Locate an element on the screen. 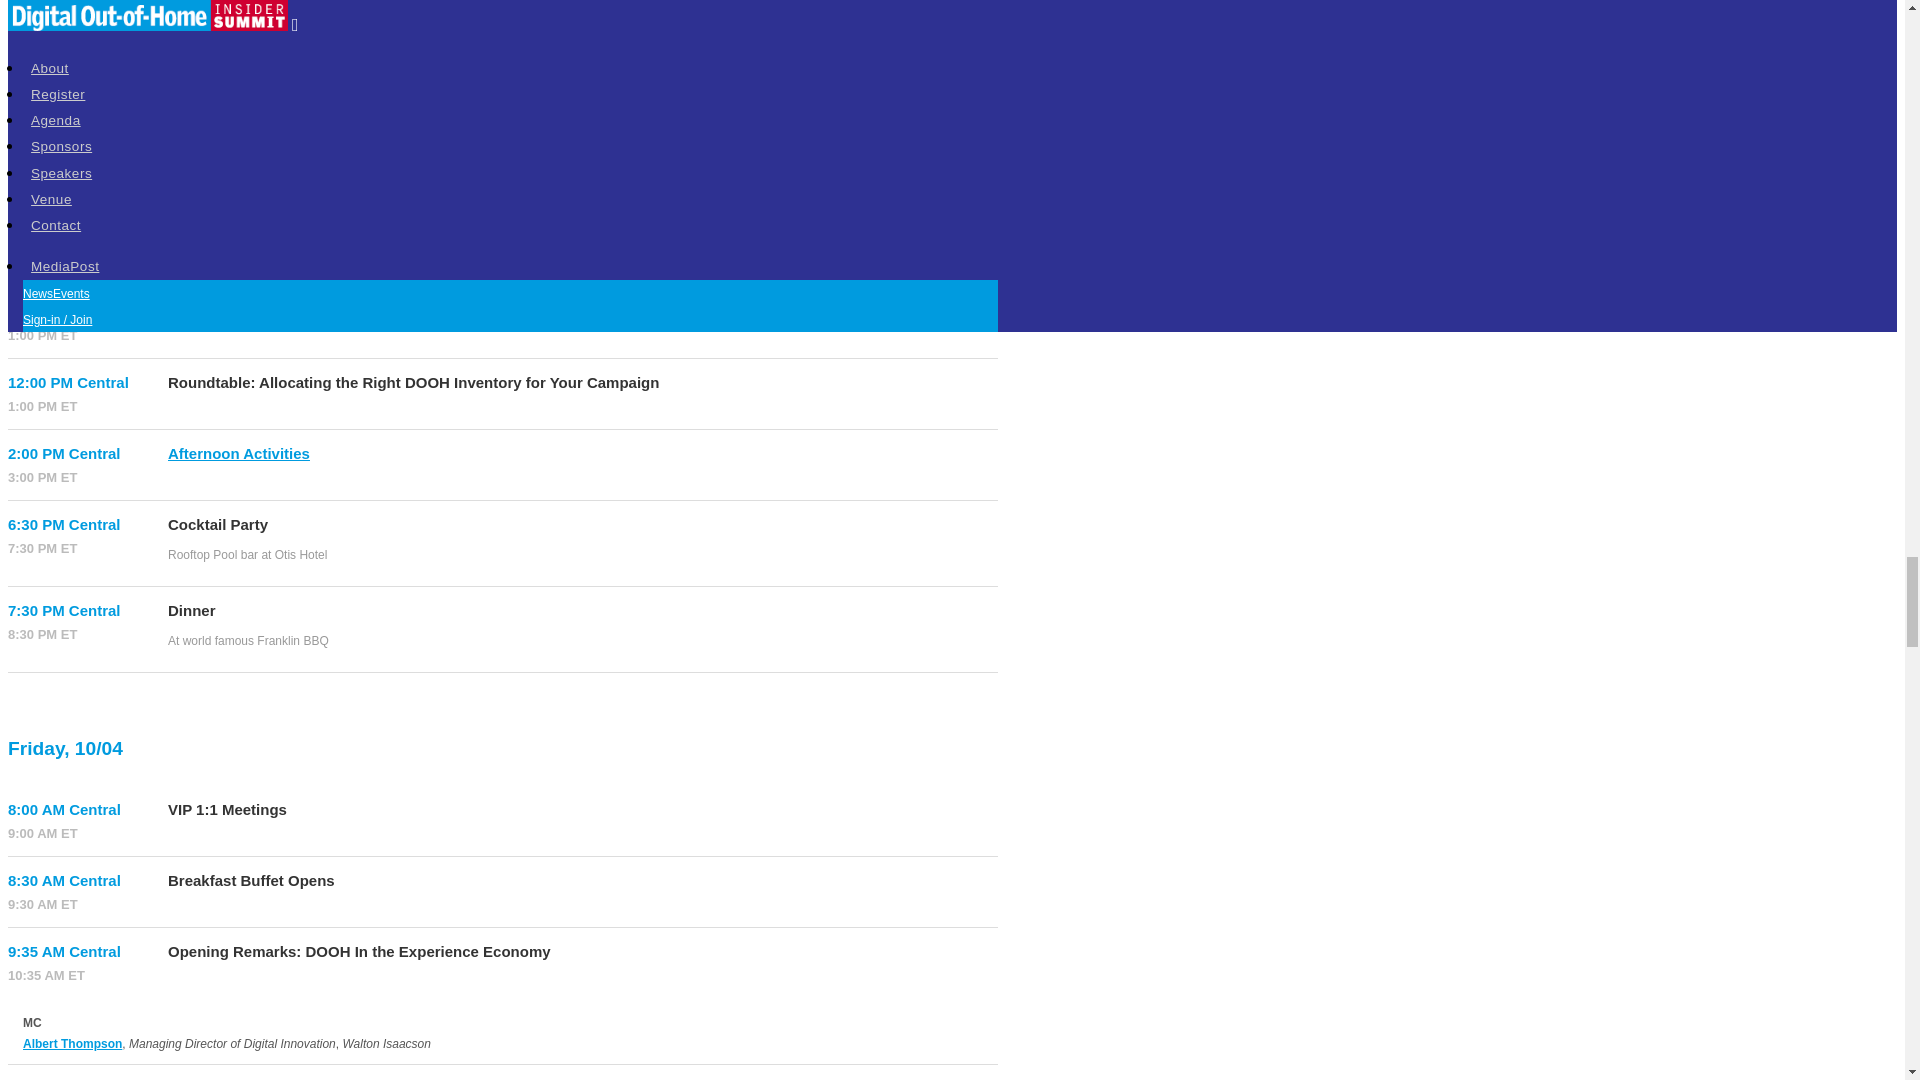  Albert Thompson is located at coordinates (72, 1043).